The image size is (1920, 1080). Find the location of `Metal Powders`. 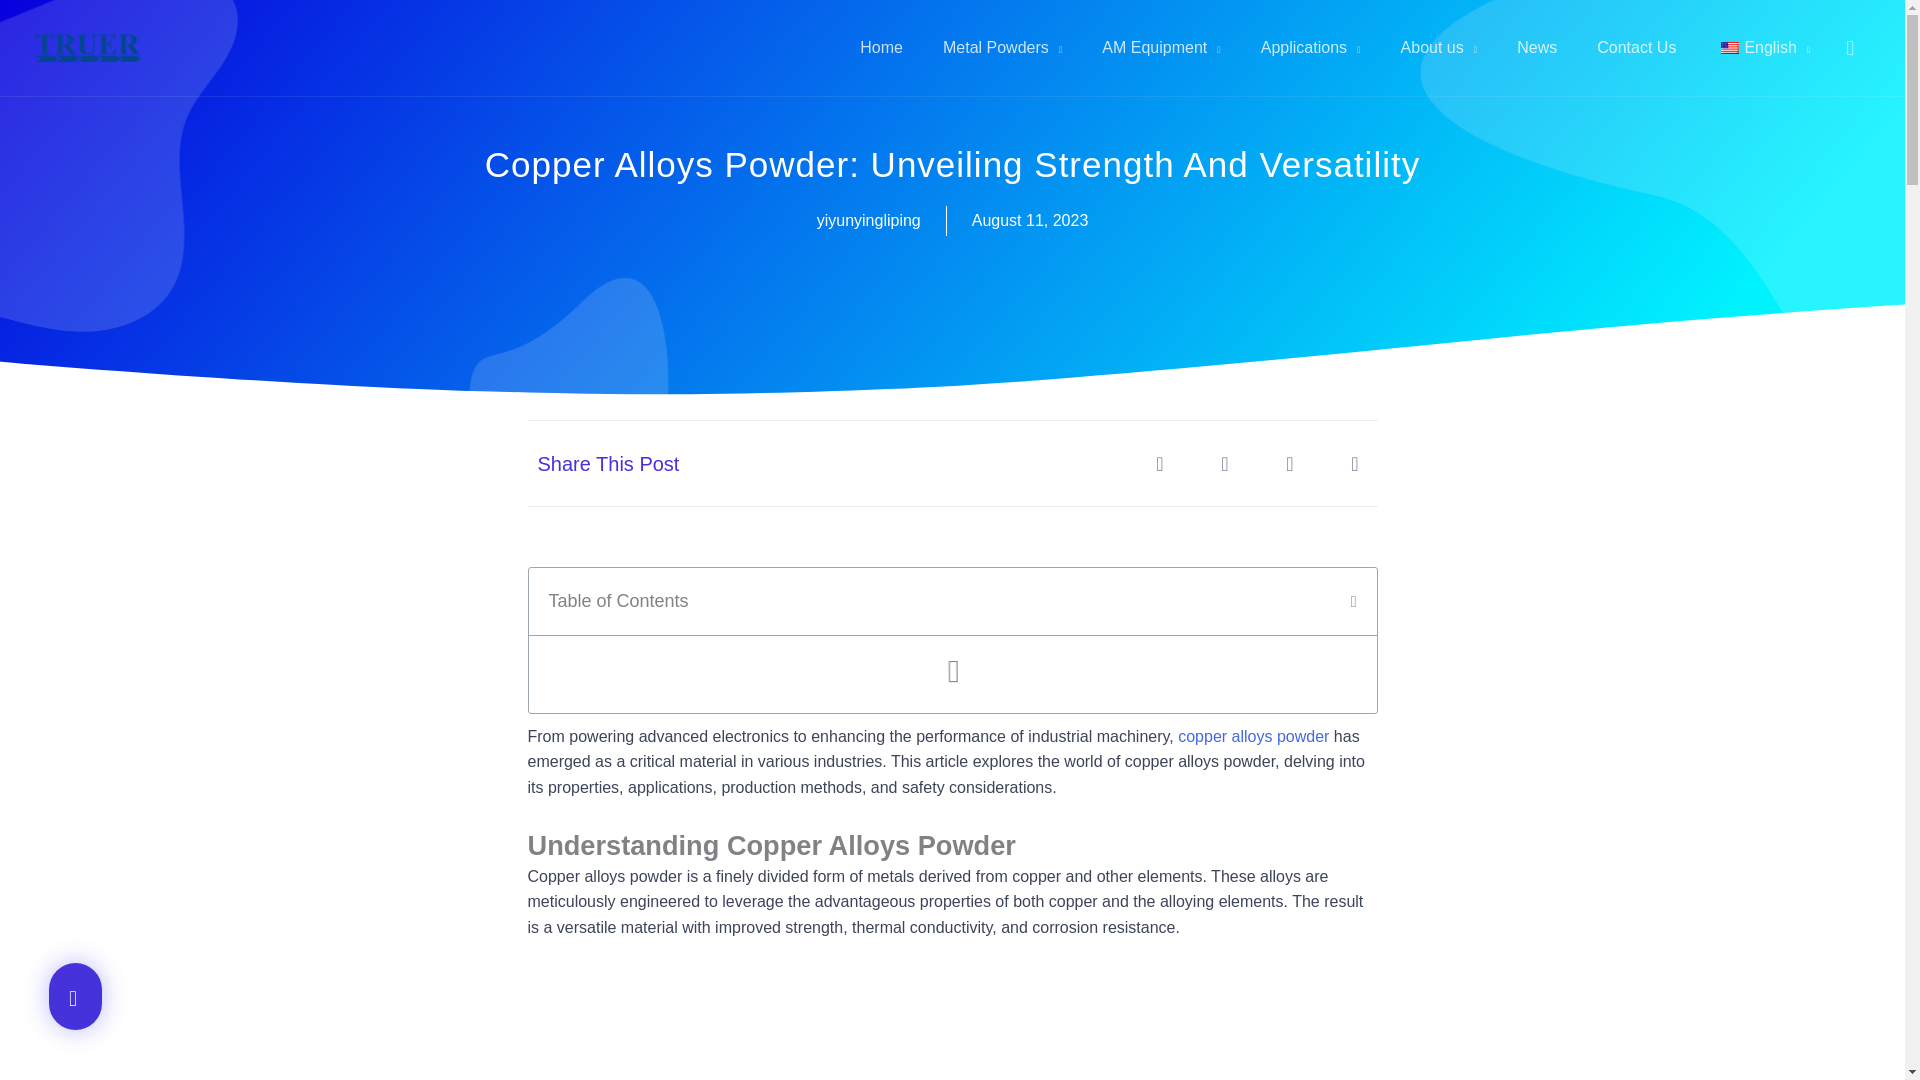

Metal Powders is located at coordinates (1002, 48).